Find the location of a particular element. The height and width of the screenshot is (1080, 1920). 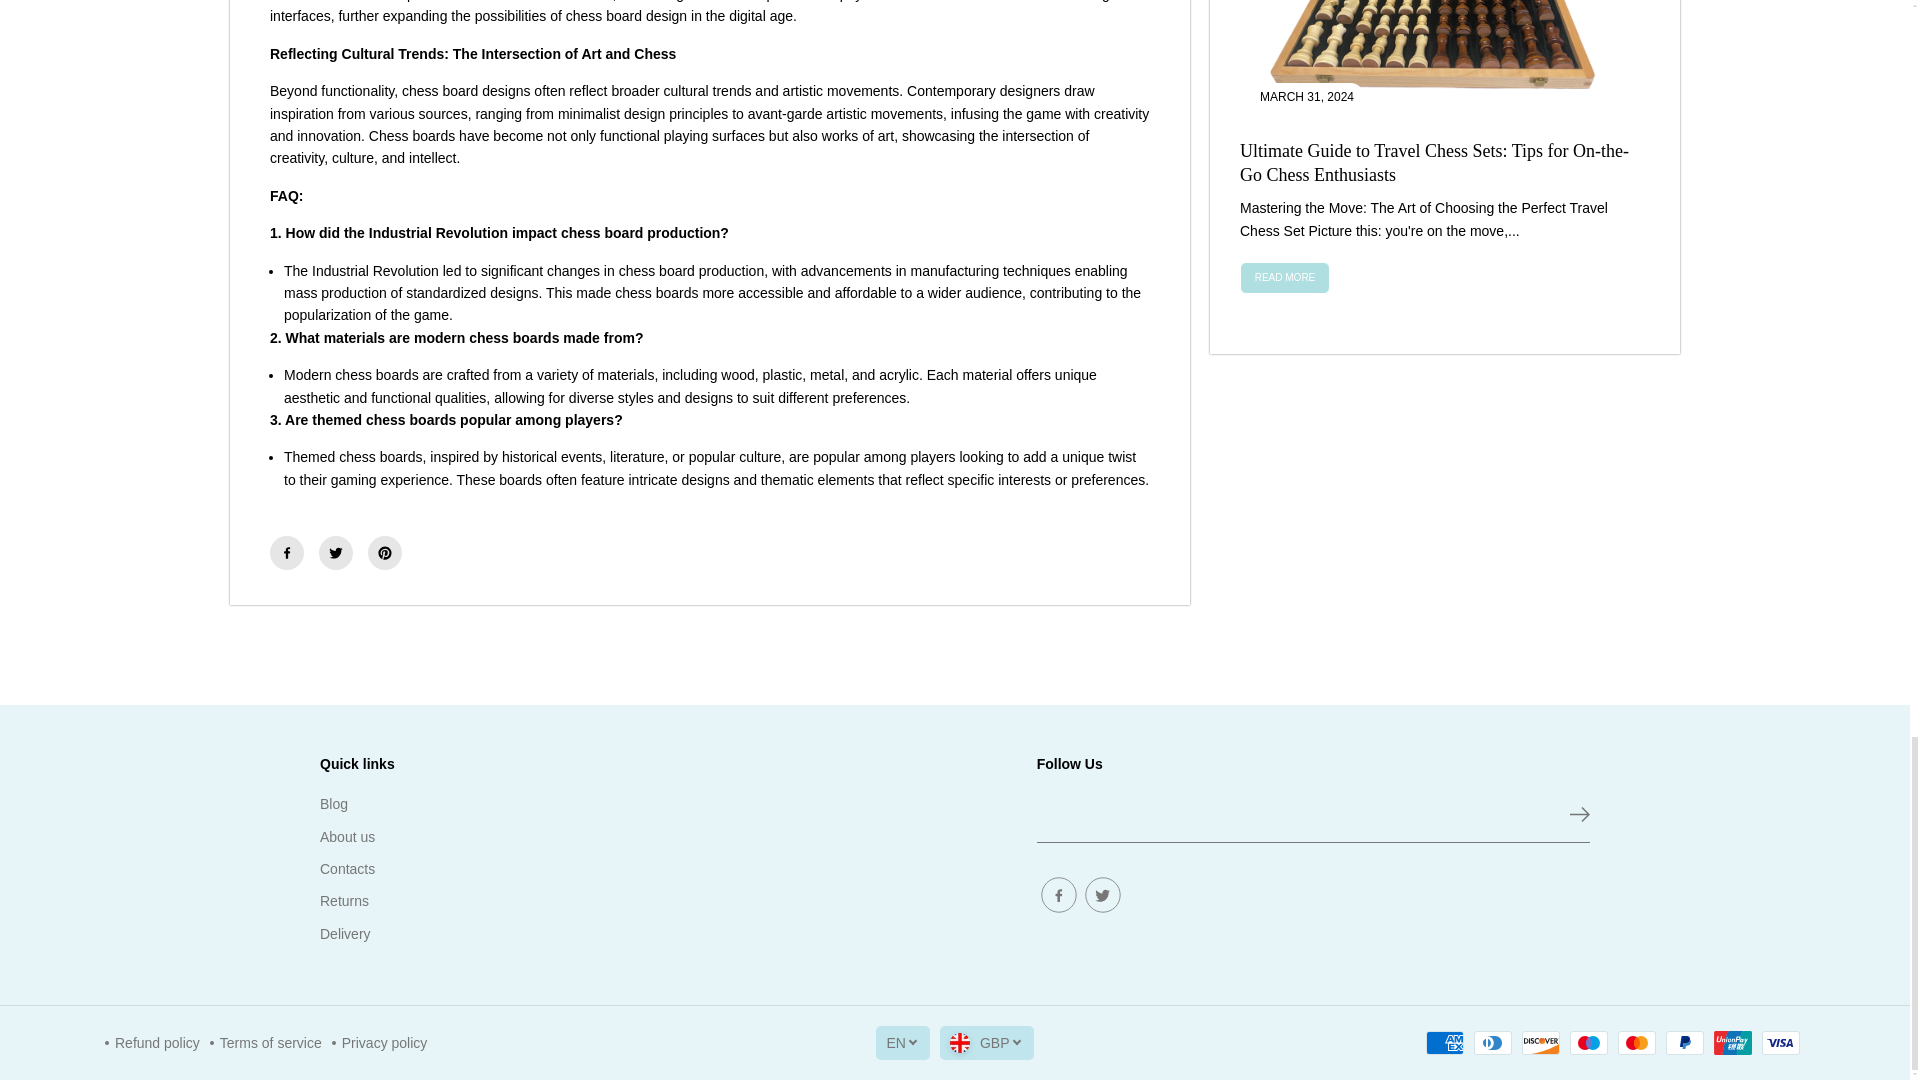

Maestro is located at coordinates (1589, 1043).